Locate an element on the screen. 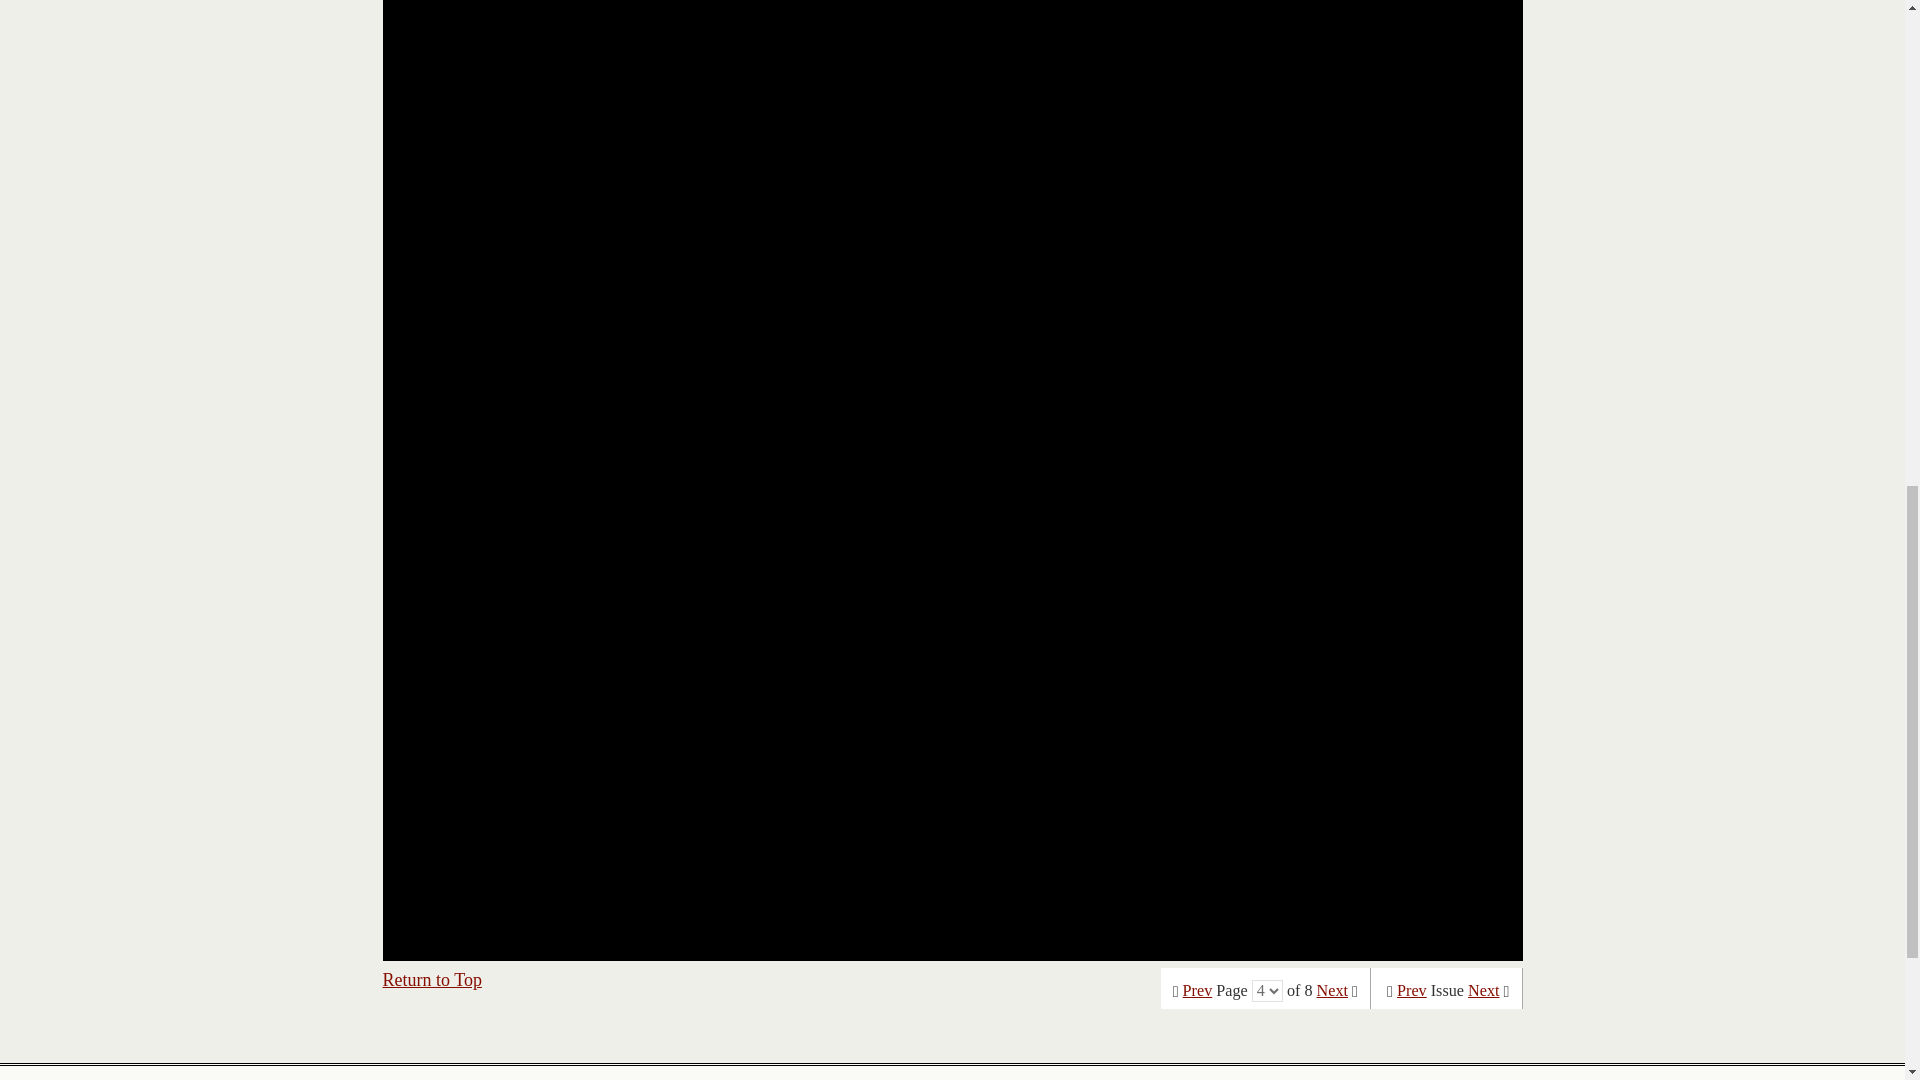 The image size is (1920, 1080). Next is located at coordinates (1484, 990).